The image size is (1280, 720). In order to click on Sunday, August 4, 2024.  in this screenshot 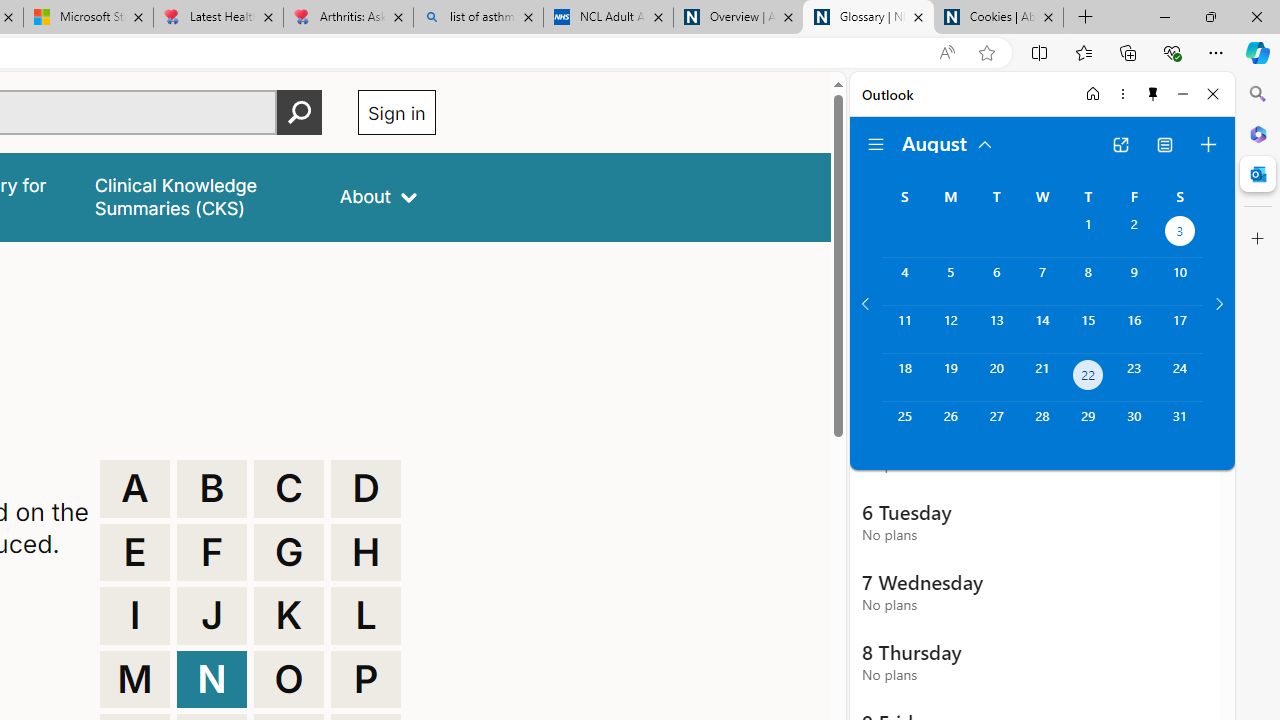, I will do `click(904, 281)`.